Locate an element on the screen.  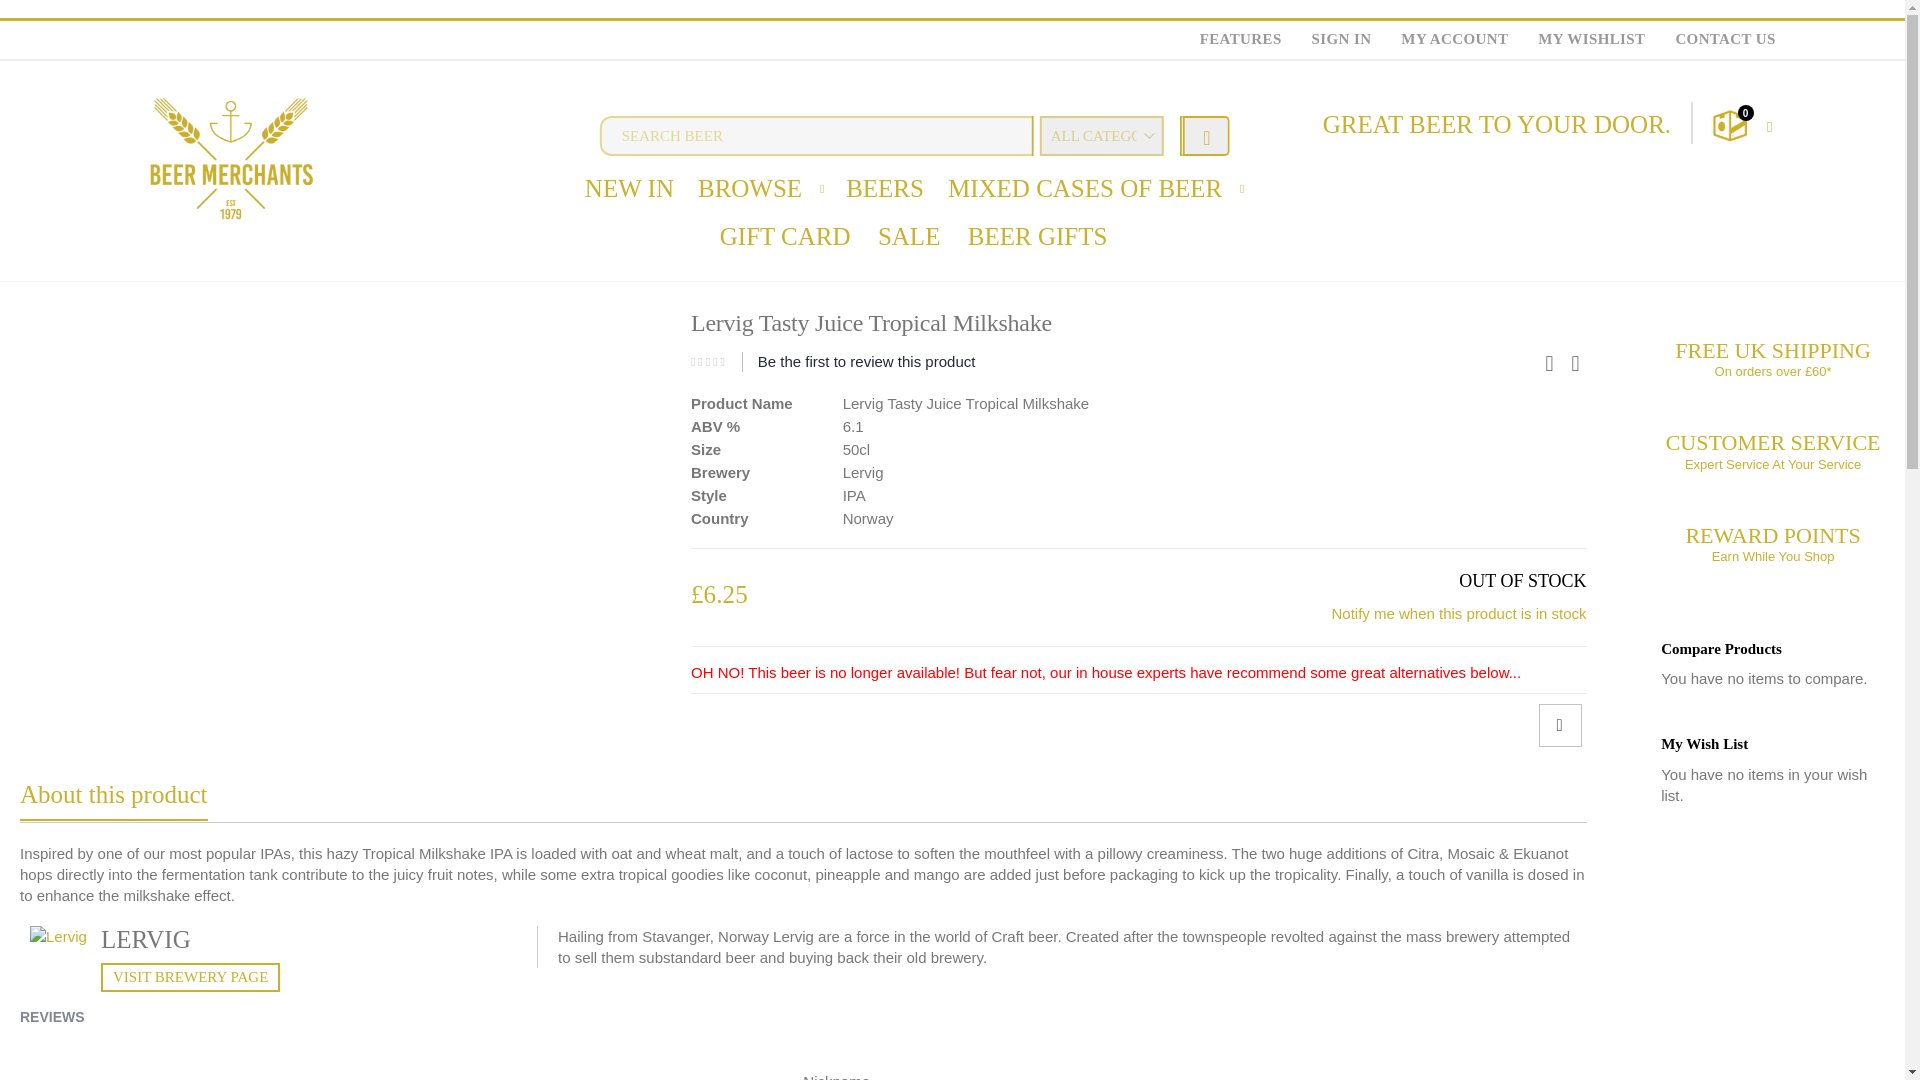
MY ACCOUNT is located at coordinates (1454, 39).